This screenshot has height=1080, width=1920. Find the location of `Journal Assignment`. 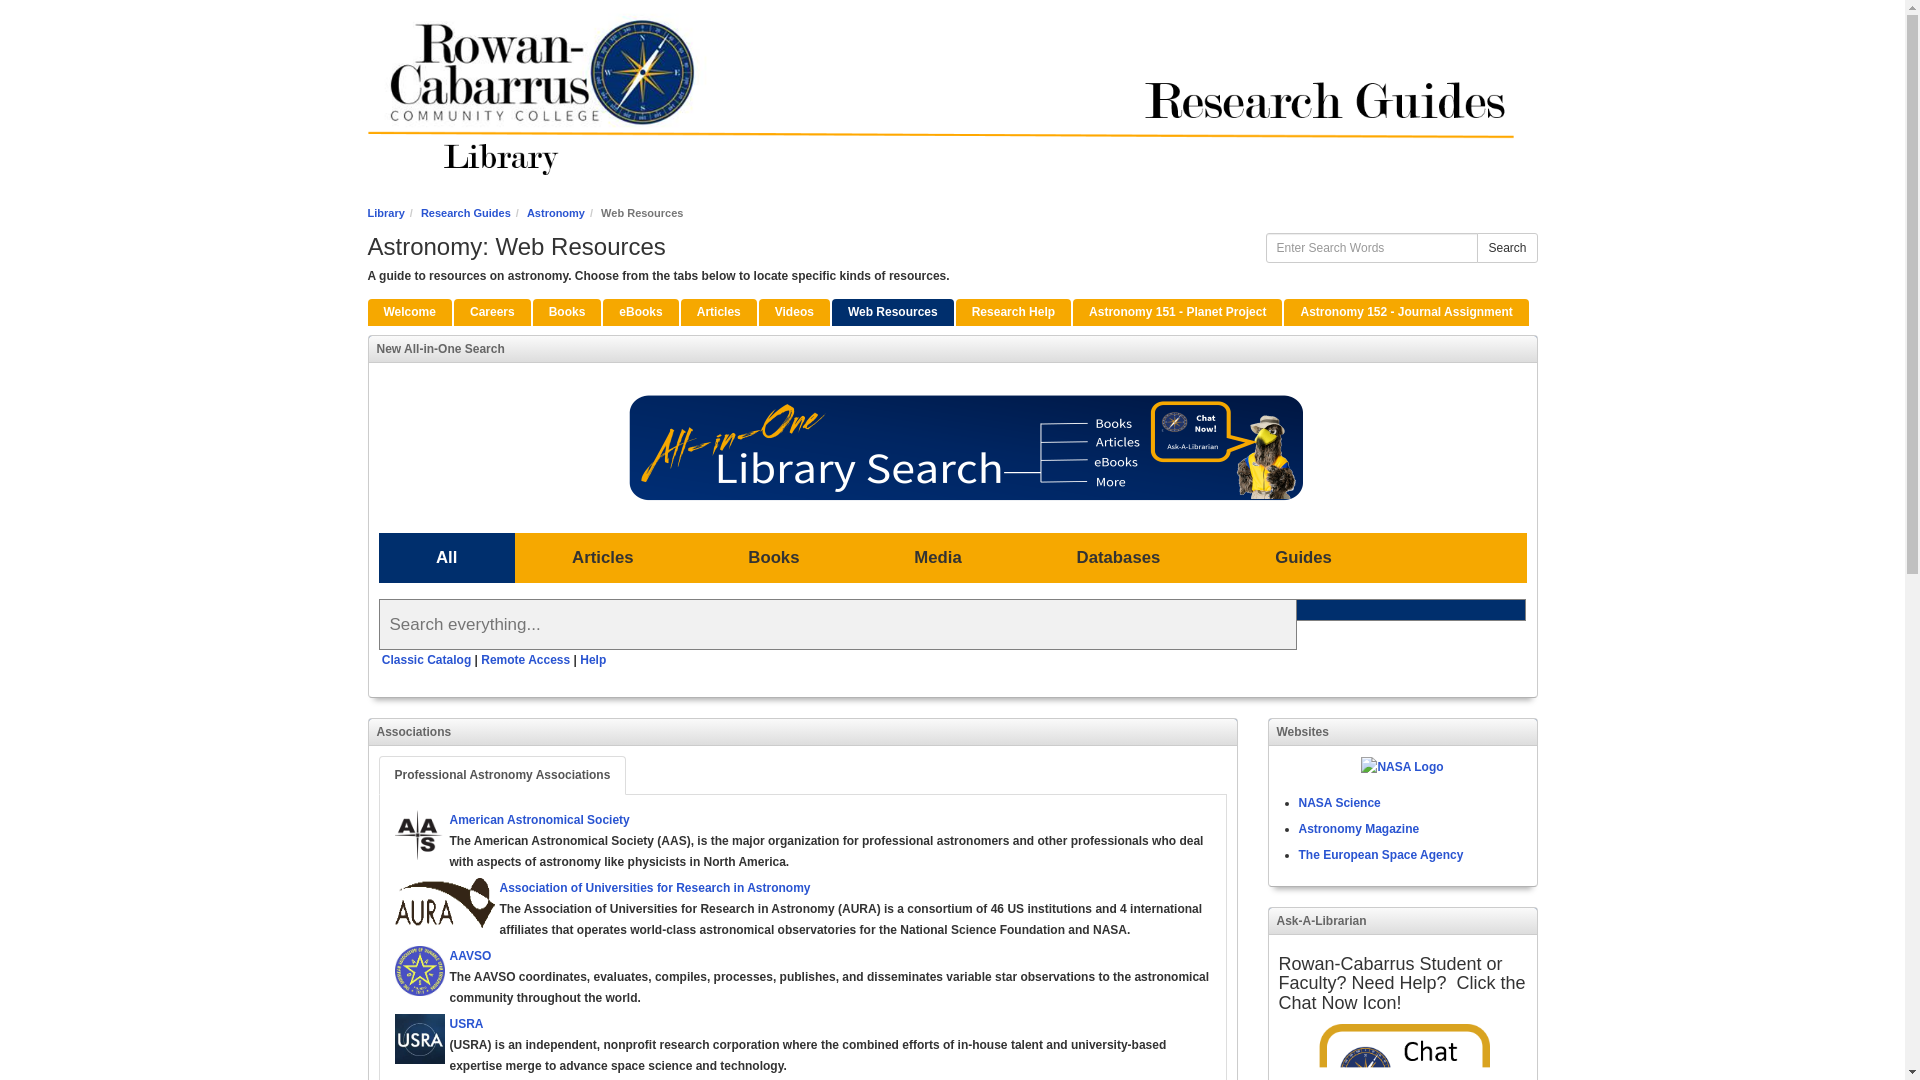

Journal Assignment is located at coordinates (1406, 312).